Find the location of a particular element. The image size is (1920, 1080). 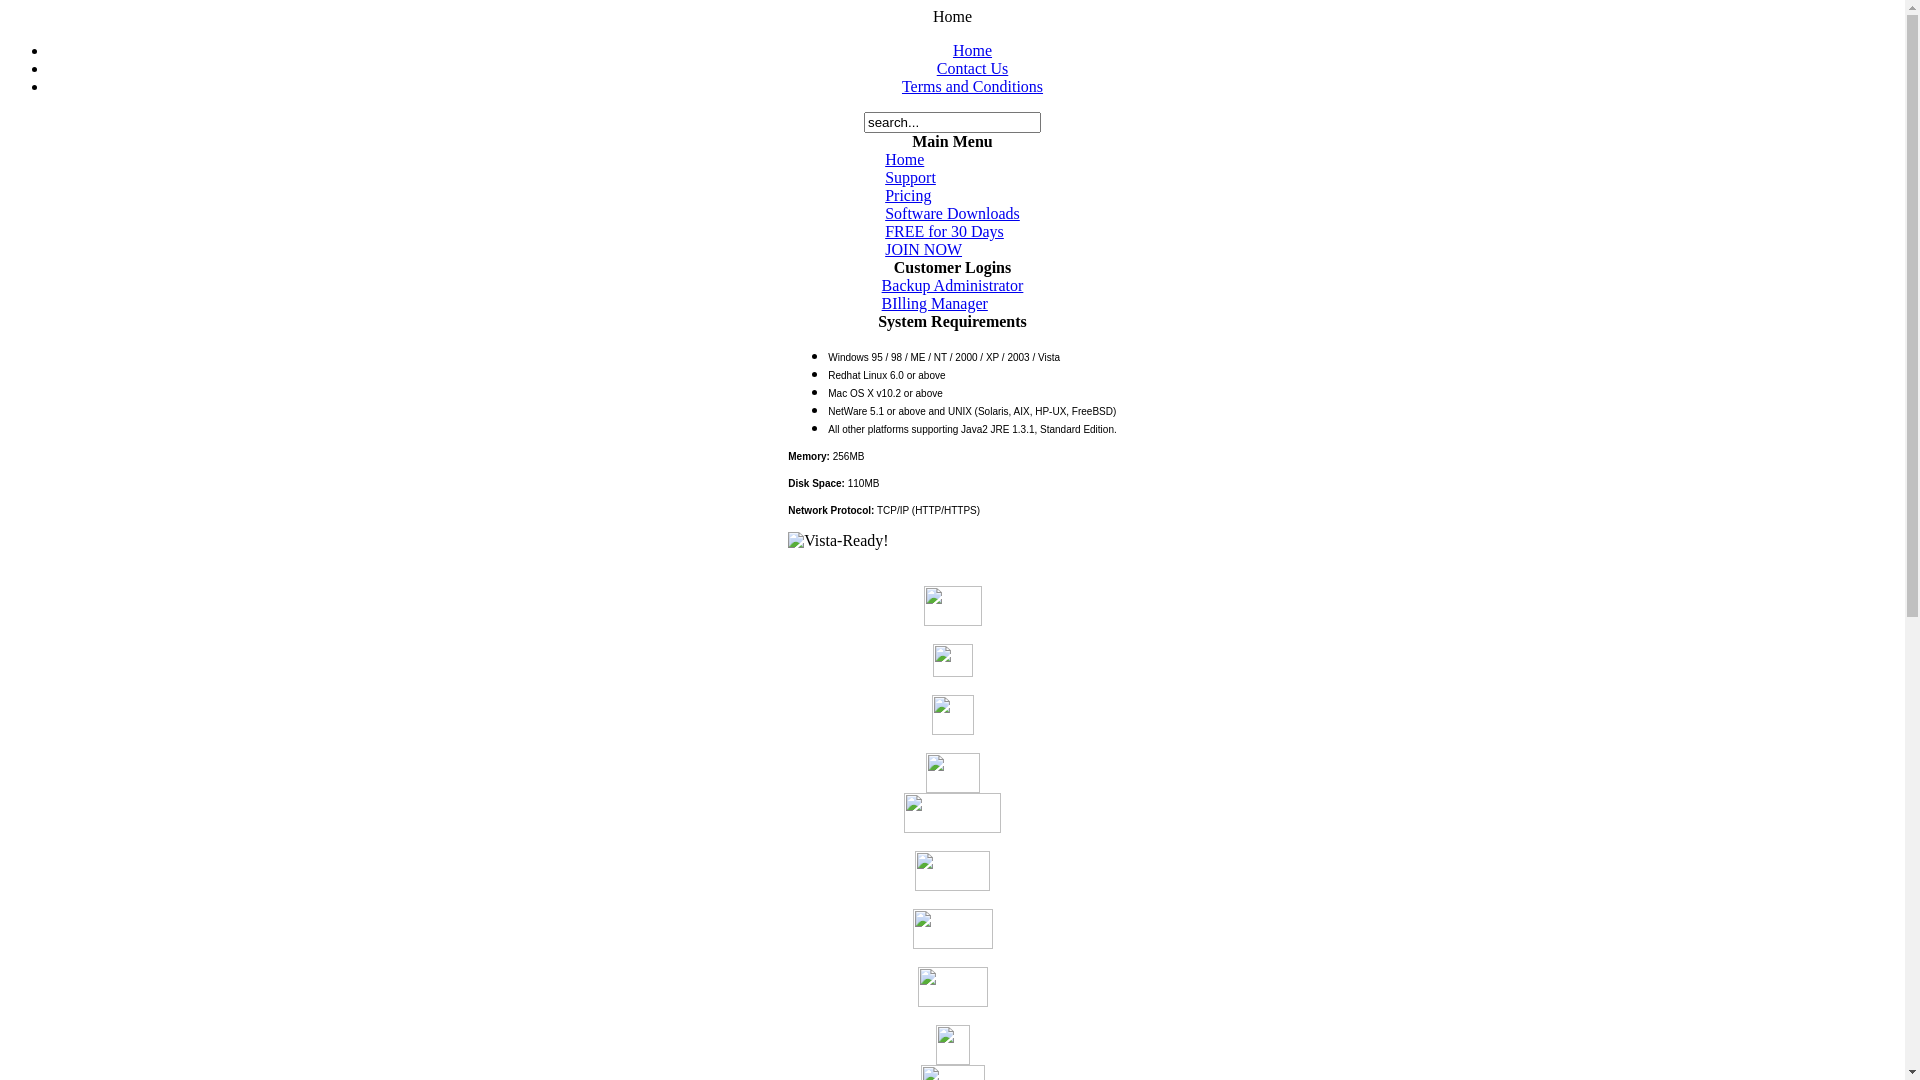

BIlling Manager is located at coordinates (934, 303).